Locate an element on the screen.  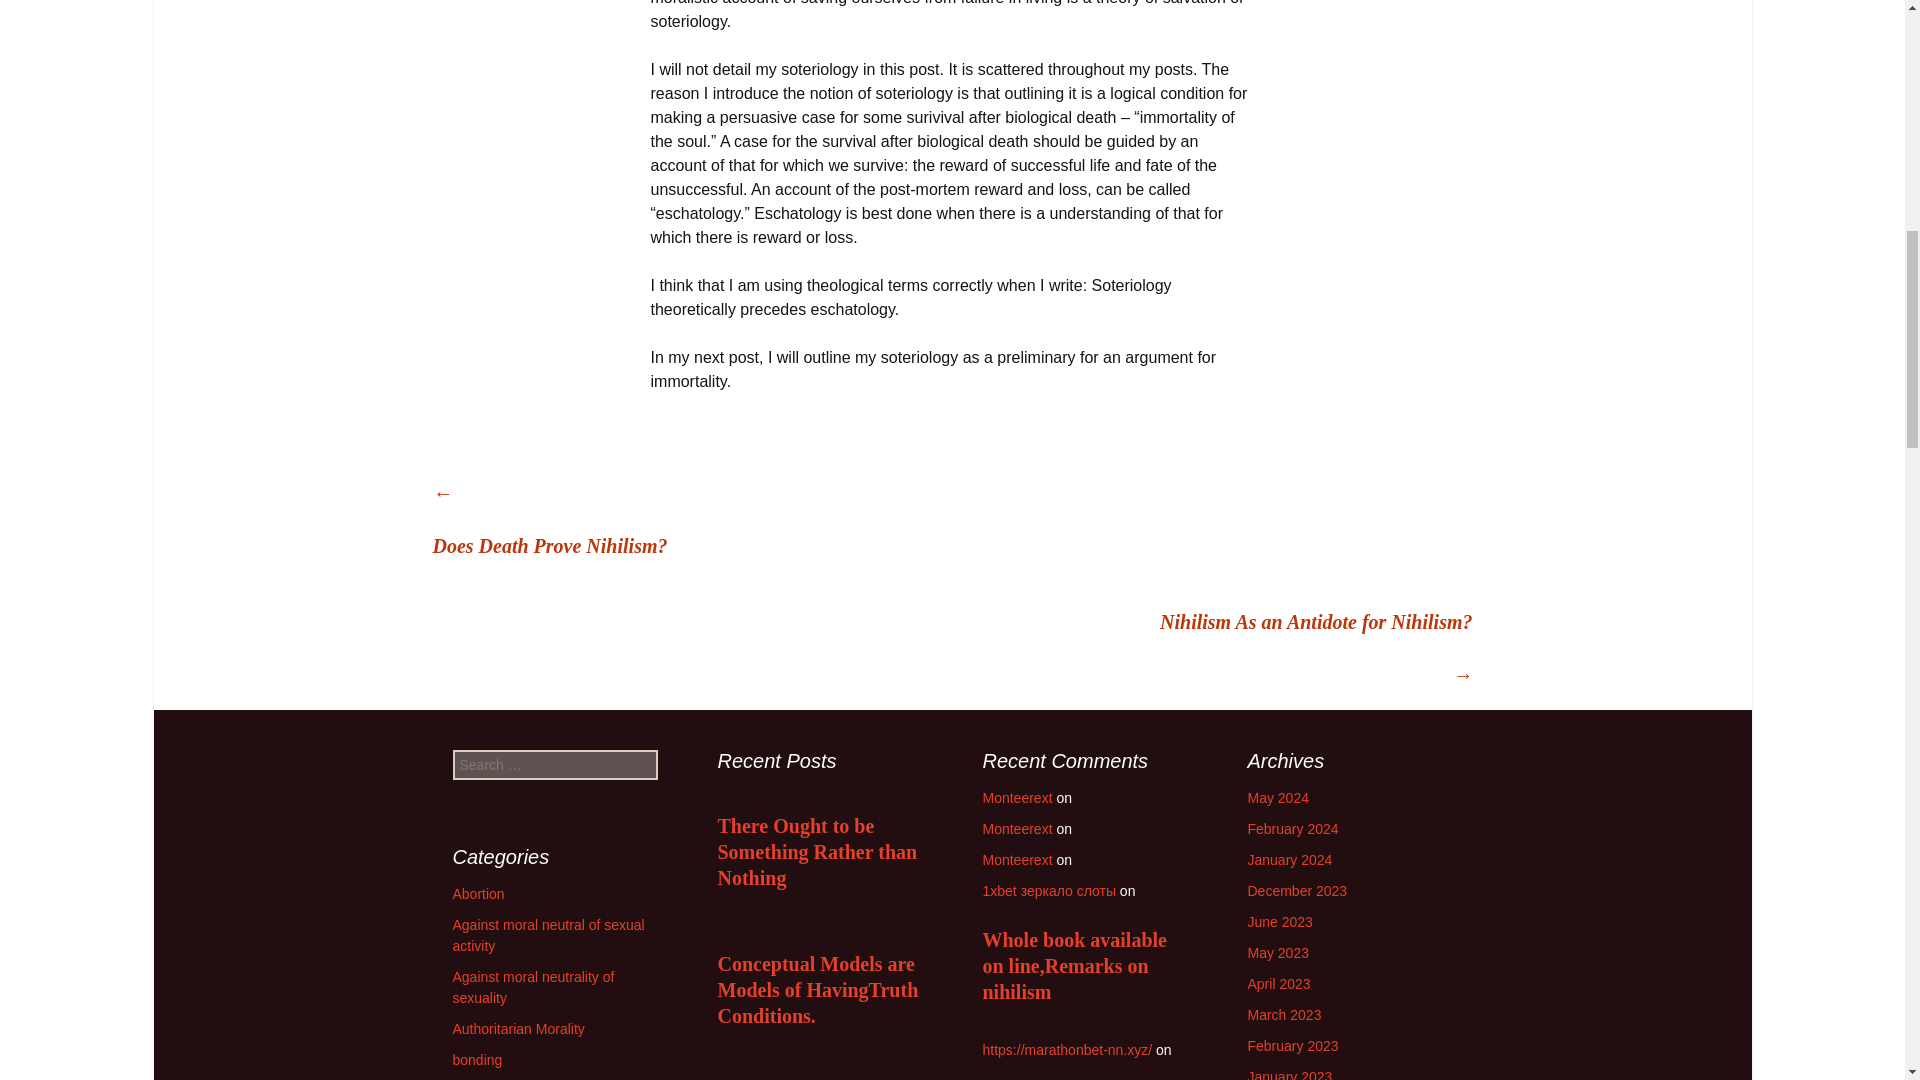
May 2024 is located at coordinates (1278, 797).